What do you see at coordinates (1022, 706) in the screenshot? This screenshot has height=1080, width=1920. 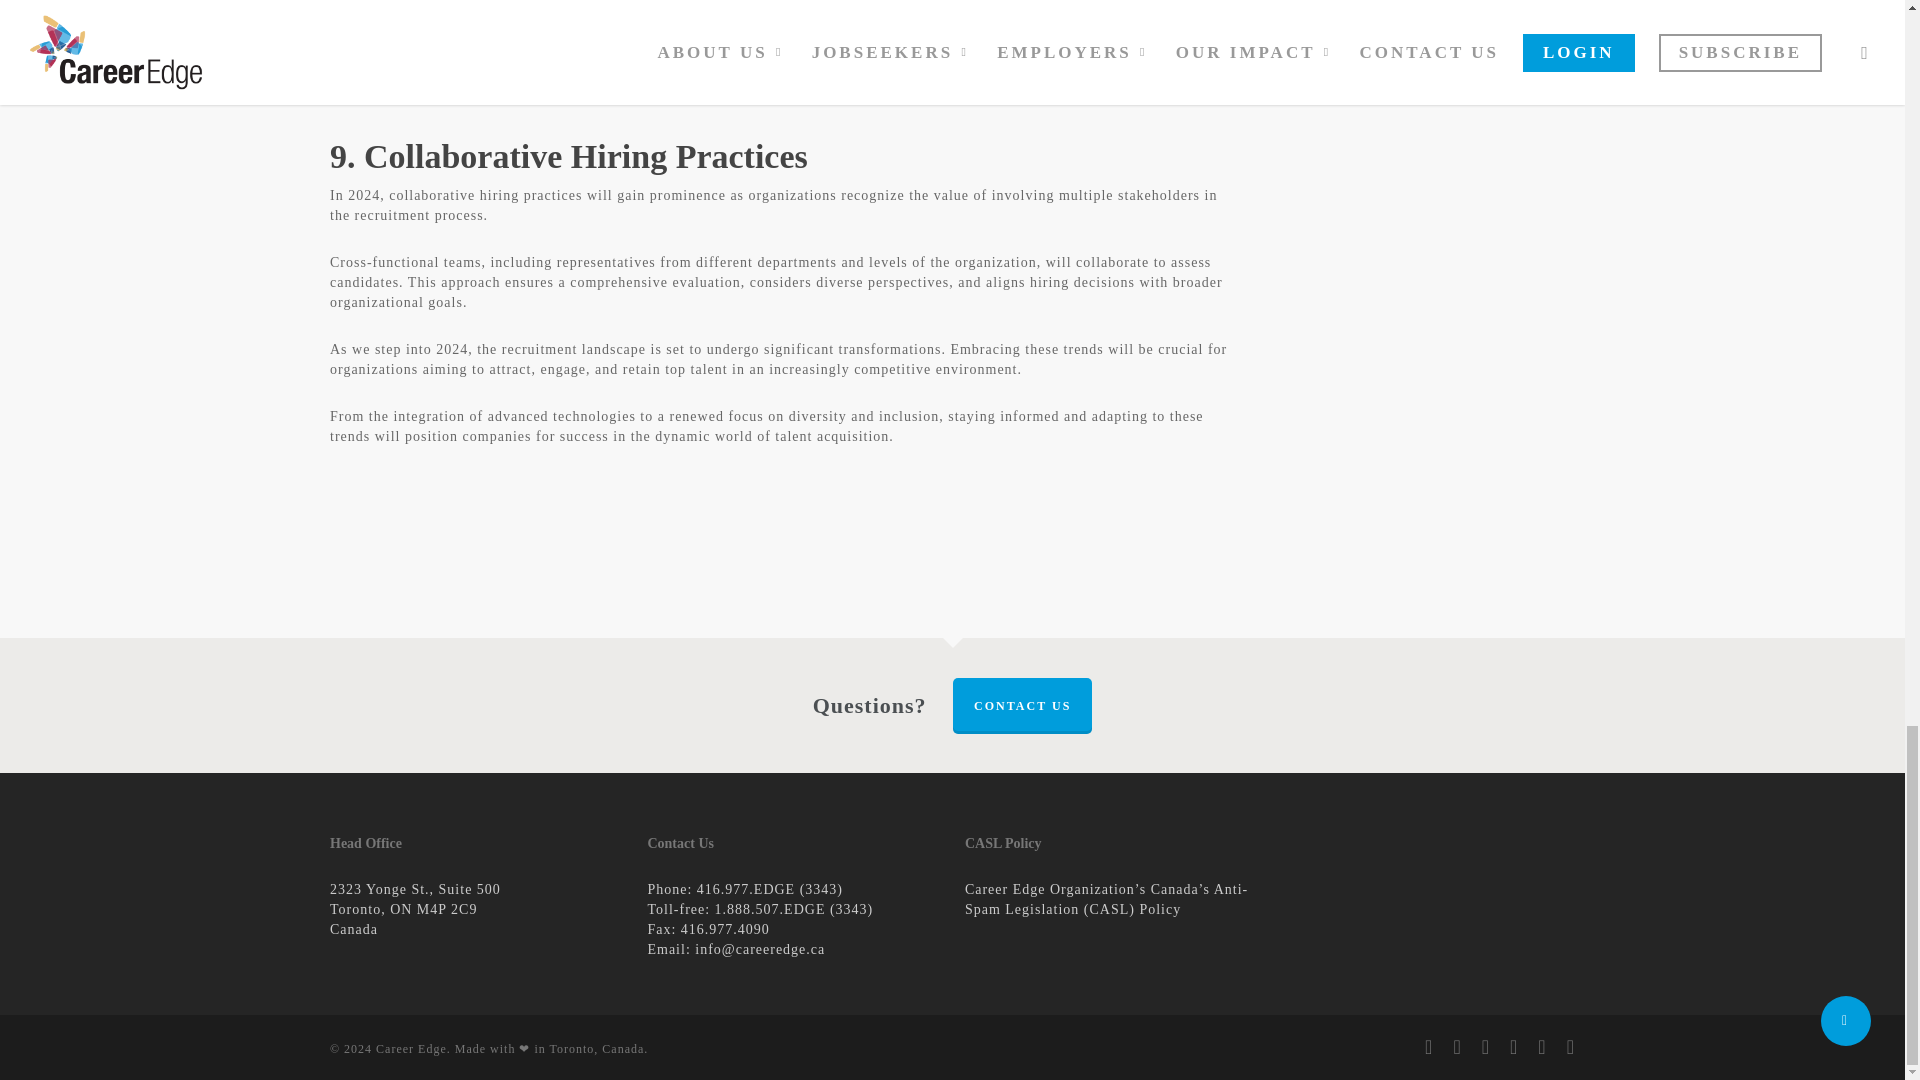 I see `CONTACT US` at bounding box center [1022, 706].